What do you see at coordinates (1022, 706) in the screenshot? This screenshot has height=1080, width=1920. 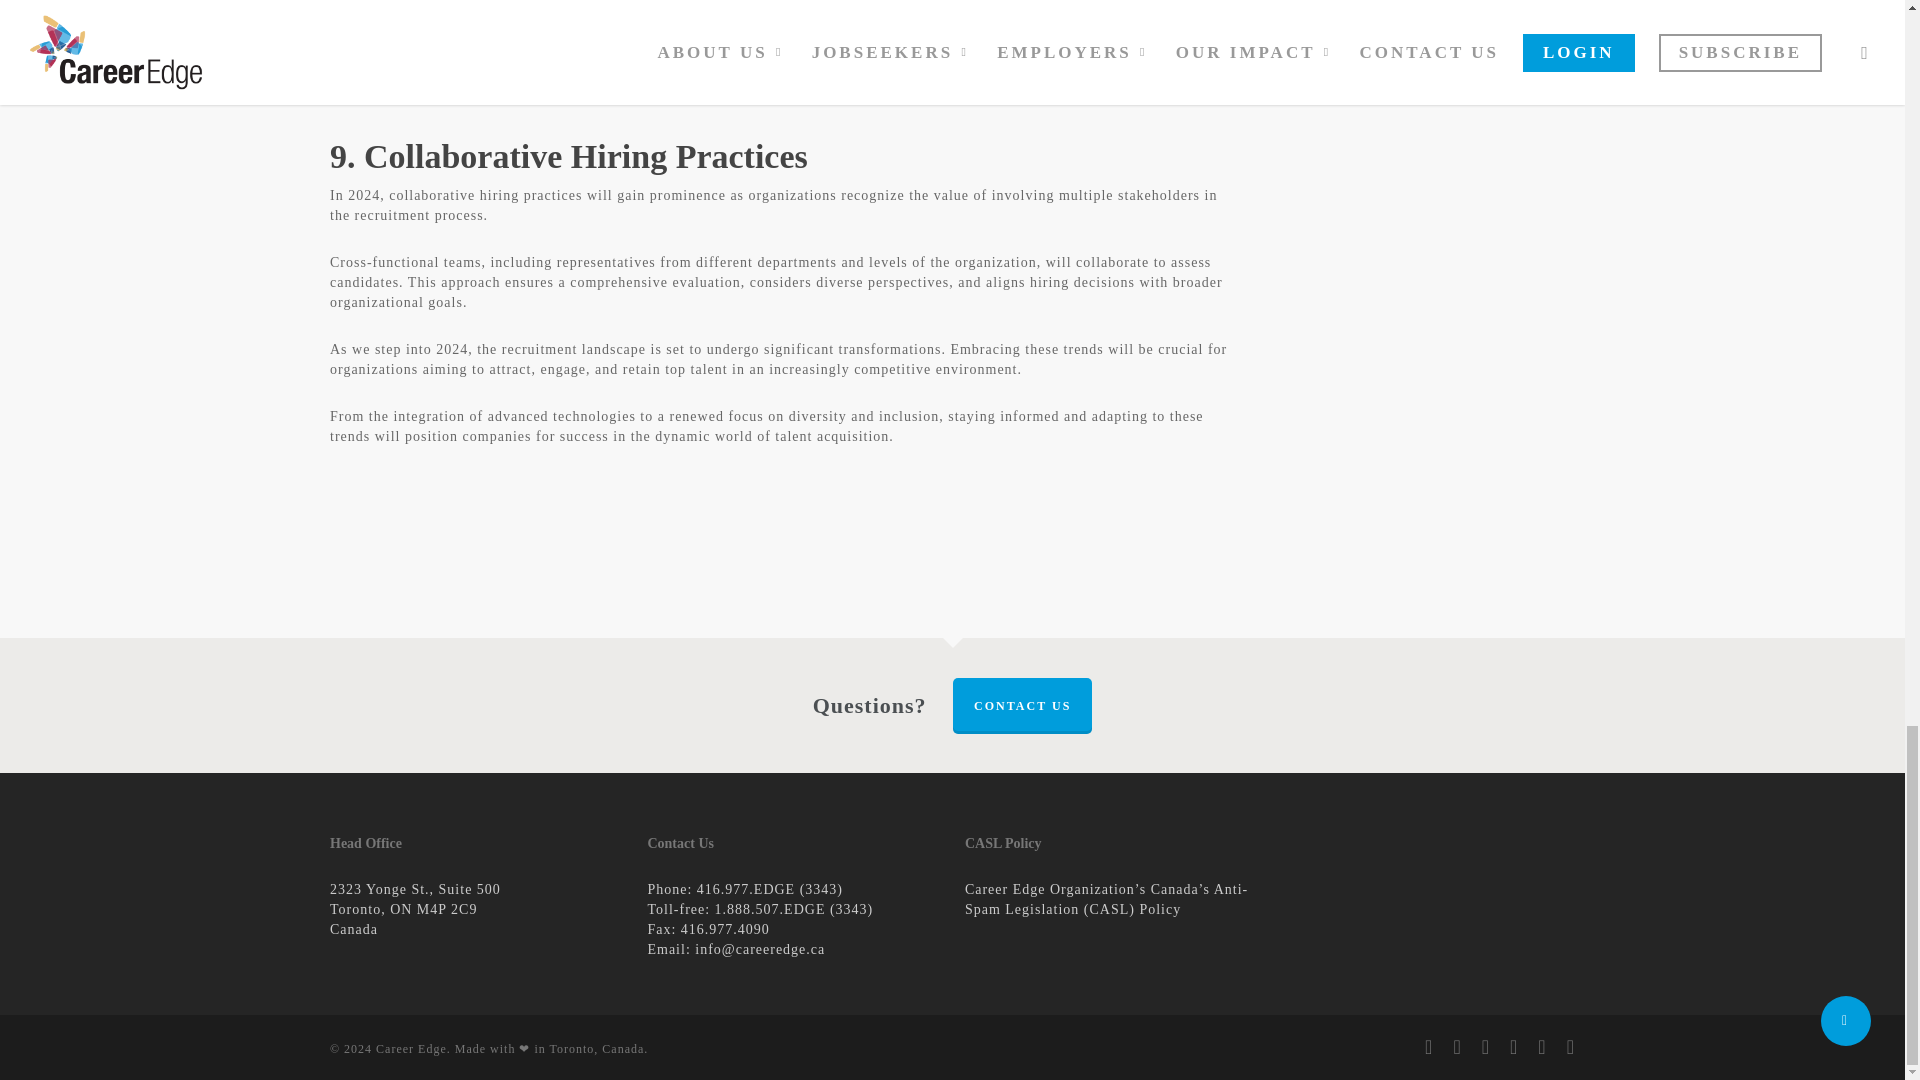 I see `CONTACT US` at bounding box center [1022, 706].